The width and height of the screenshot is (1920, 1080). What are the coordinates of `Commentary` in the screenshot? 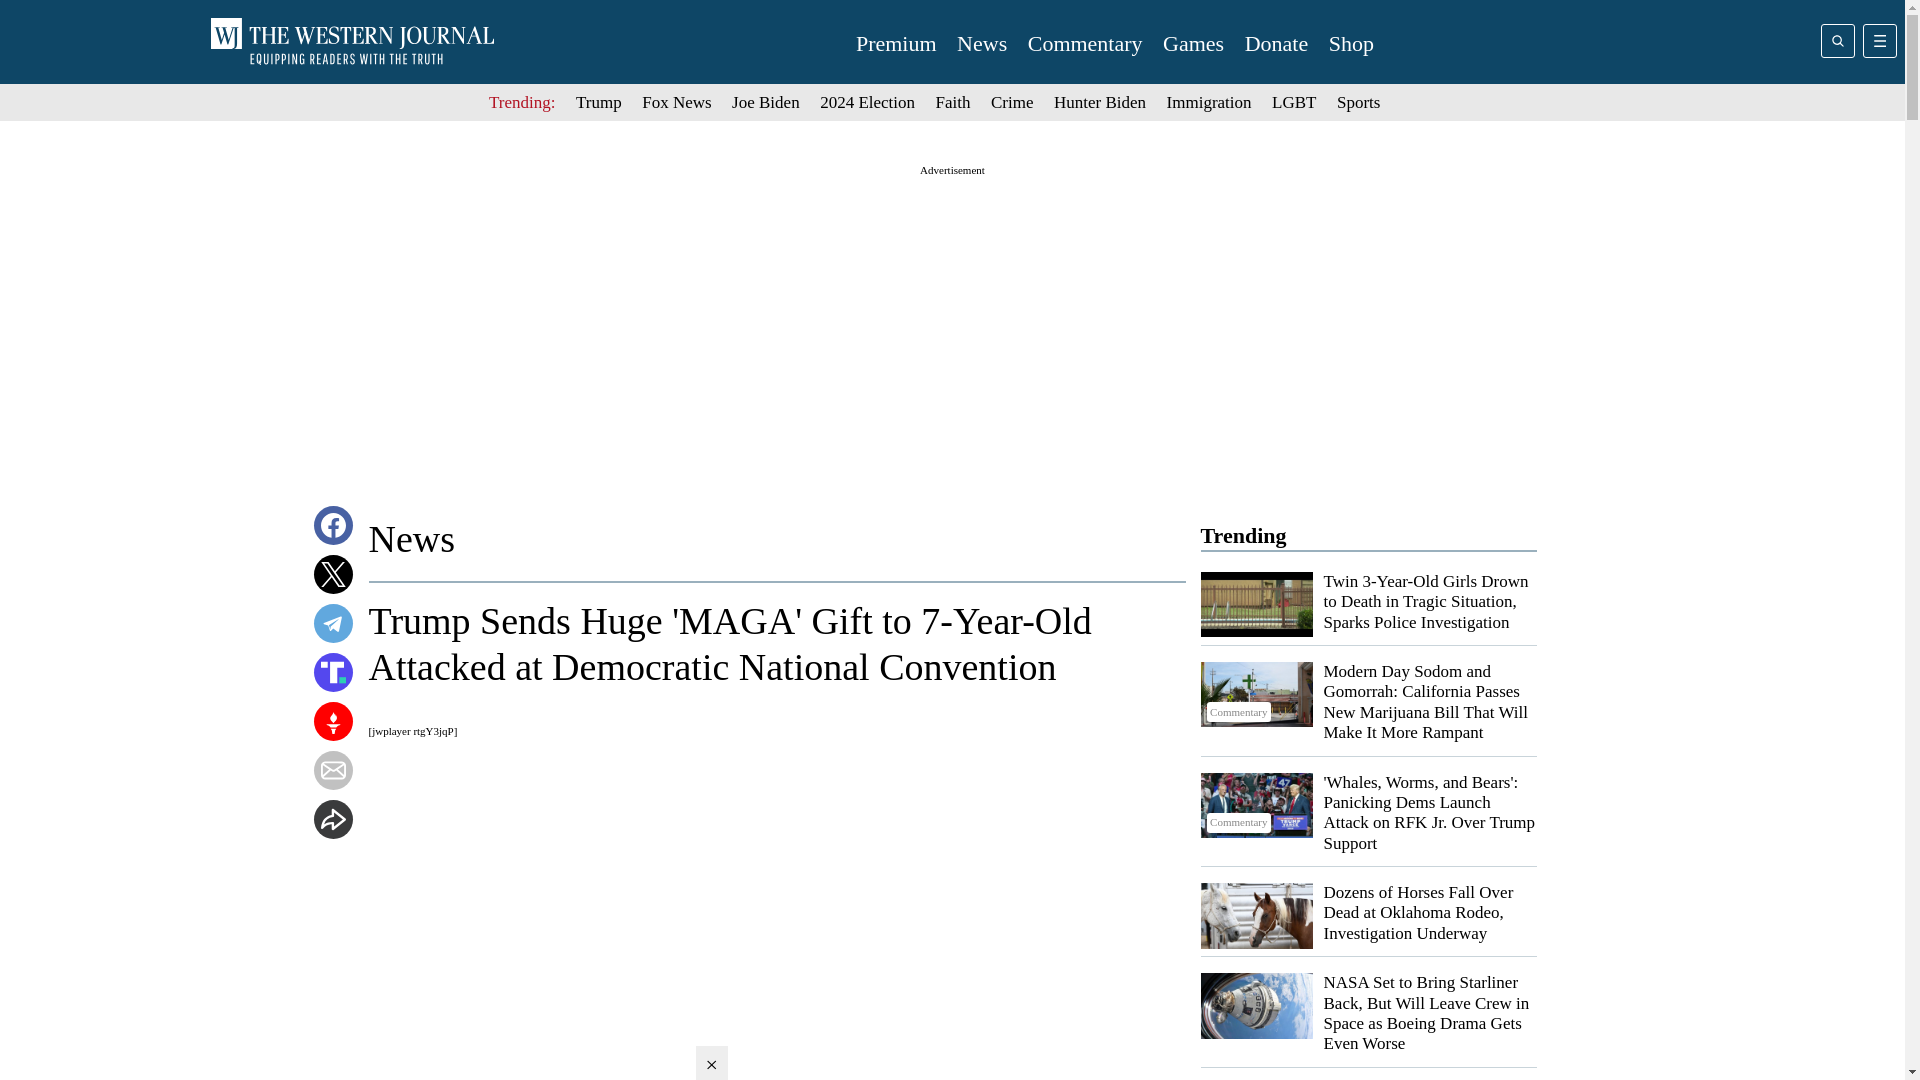 It's located at (1256, 694).